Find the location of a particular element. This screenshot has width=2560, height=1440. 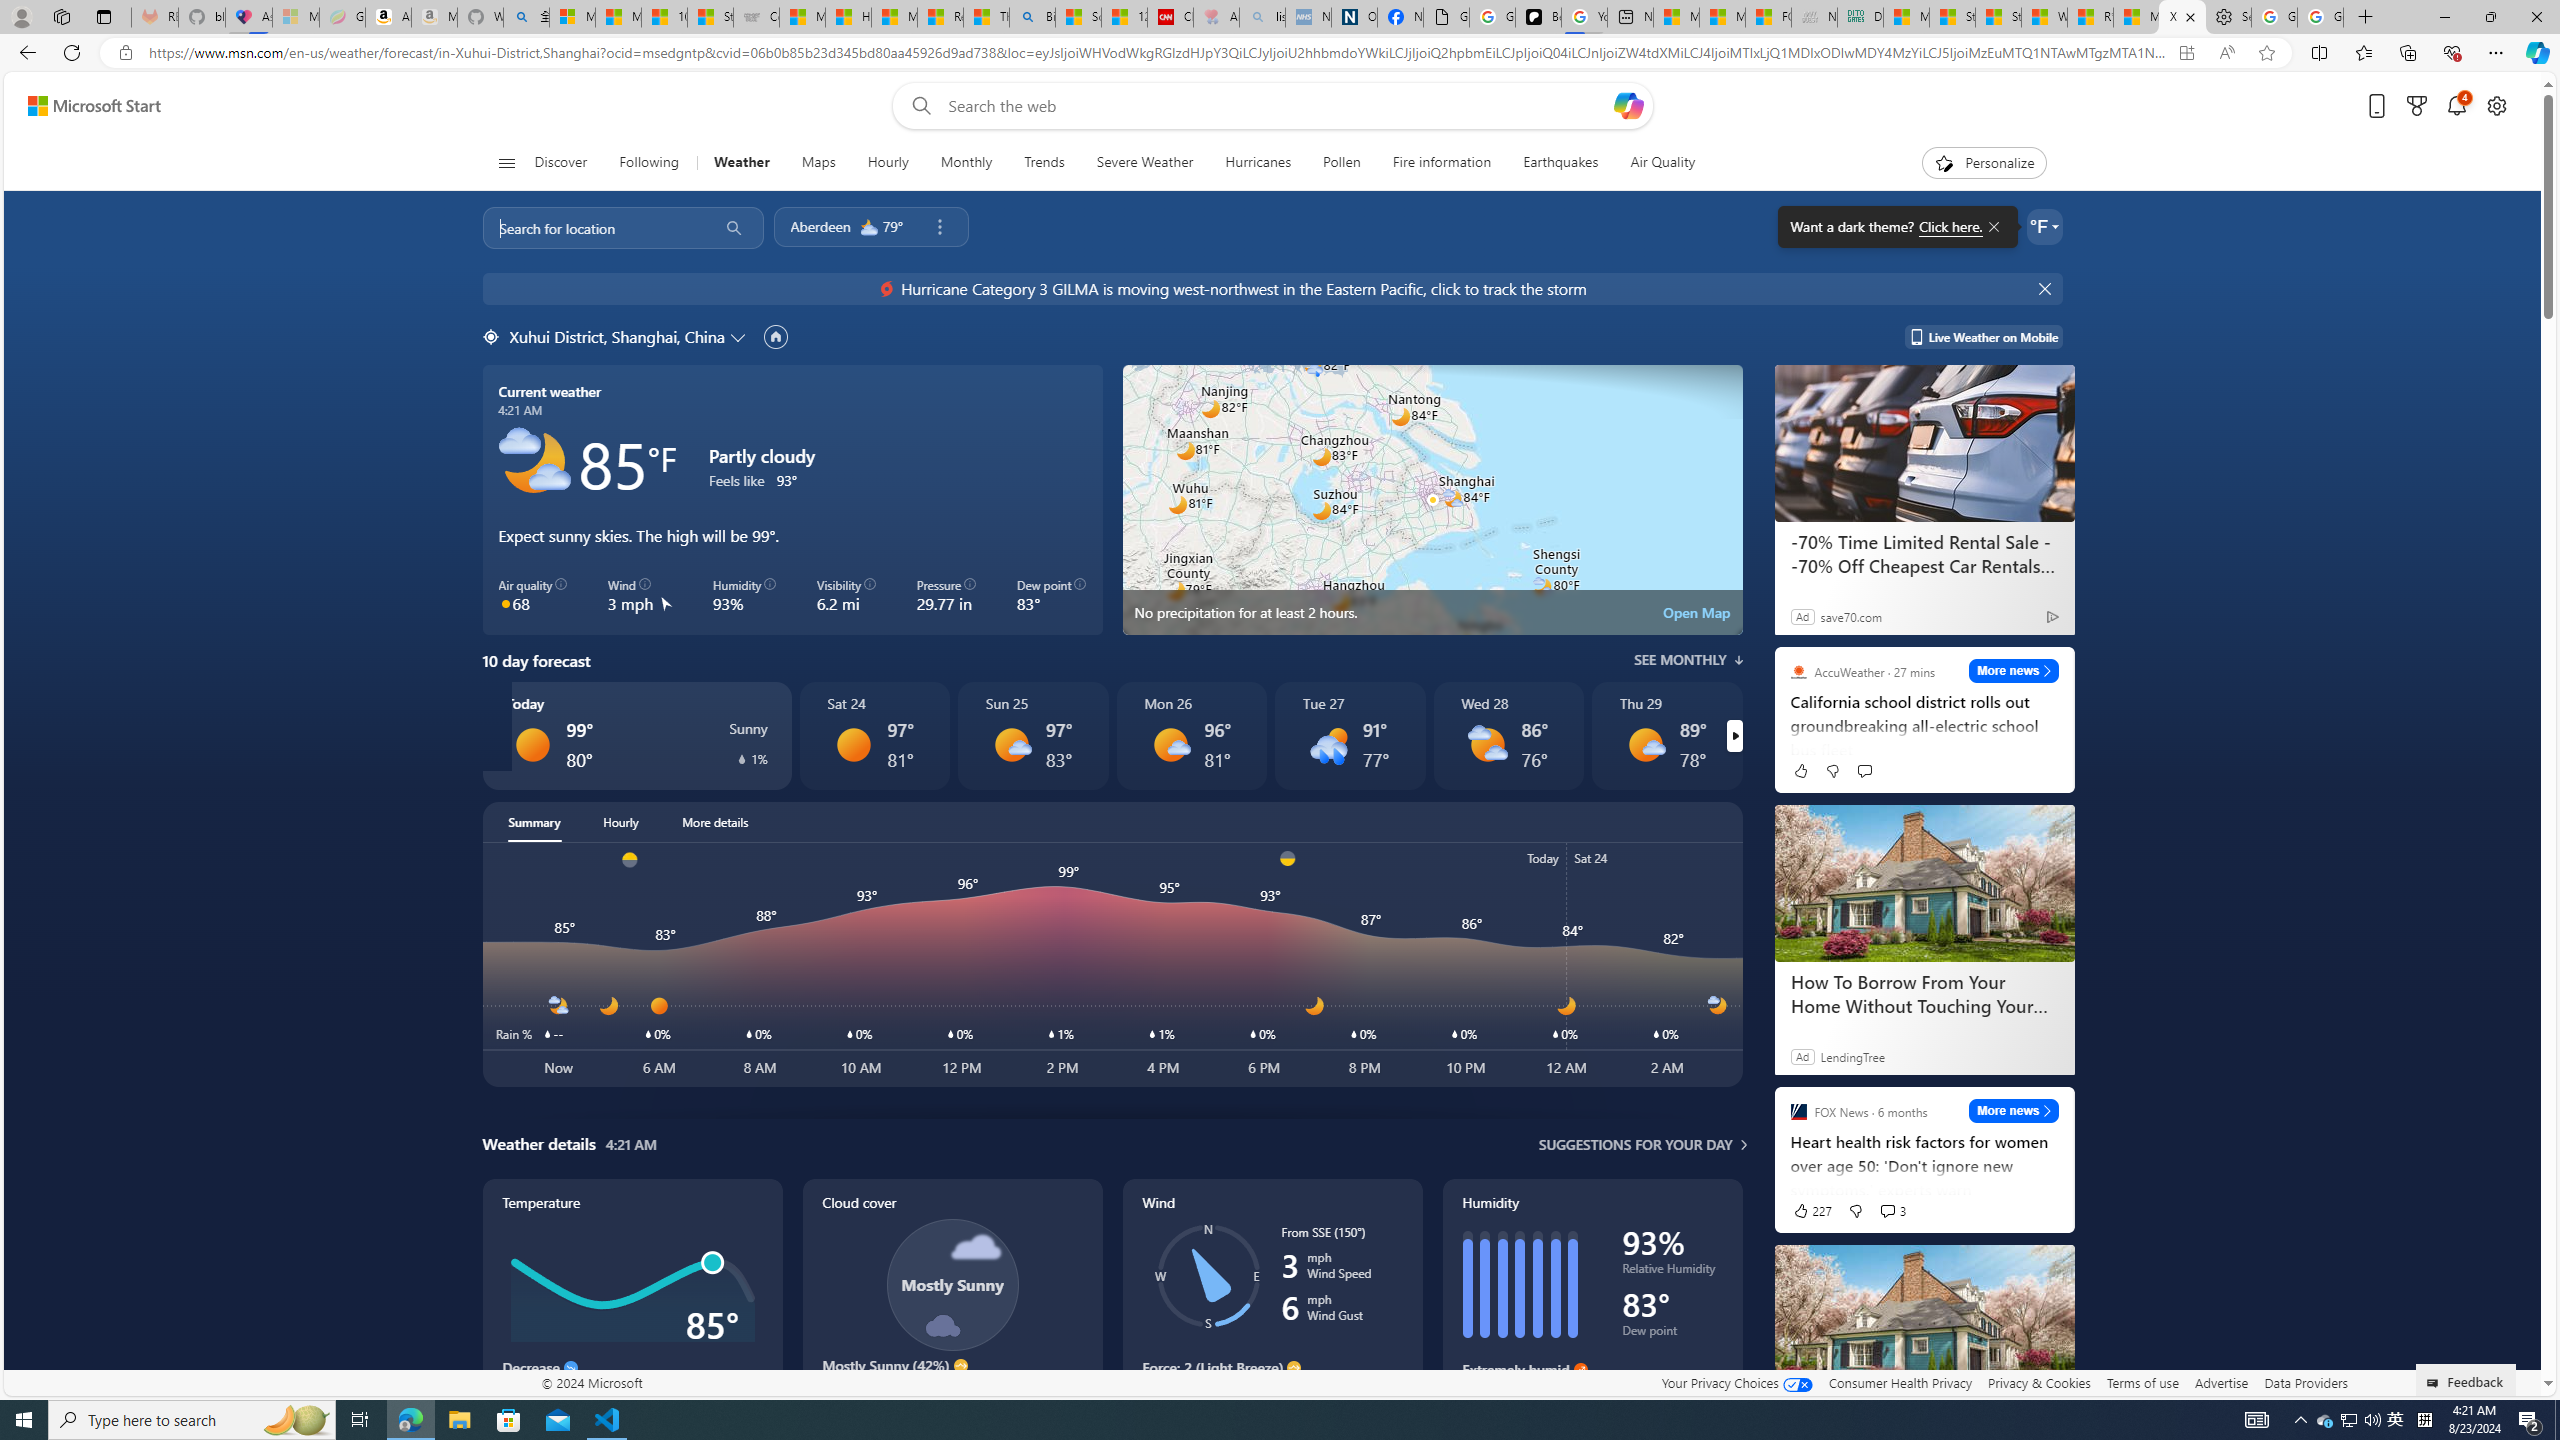

More news is located at coordinates (2013, 1110).